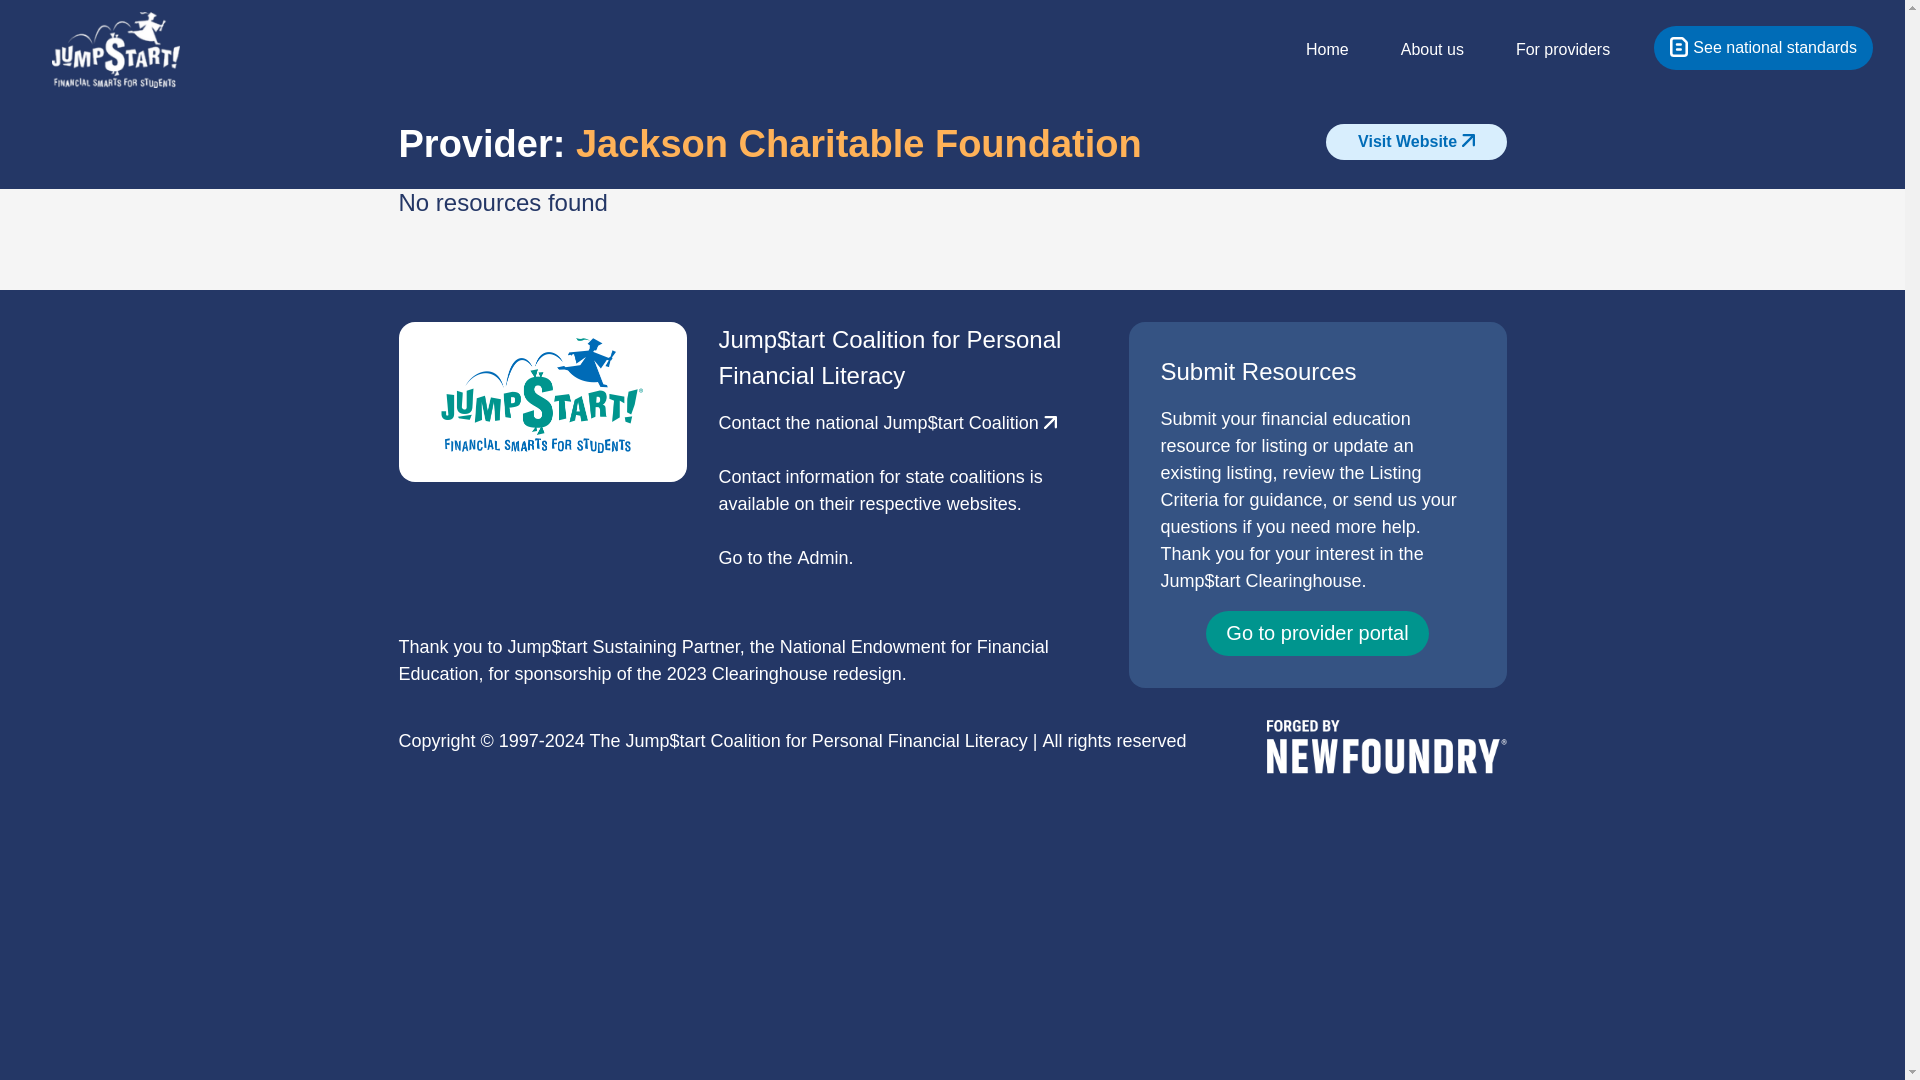 This screenshot has width=1920, height=1080. I want to click on About us, so click(1450, 50).